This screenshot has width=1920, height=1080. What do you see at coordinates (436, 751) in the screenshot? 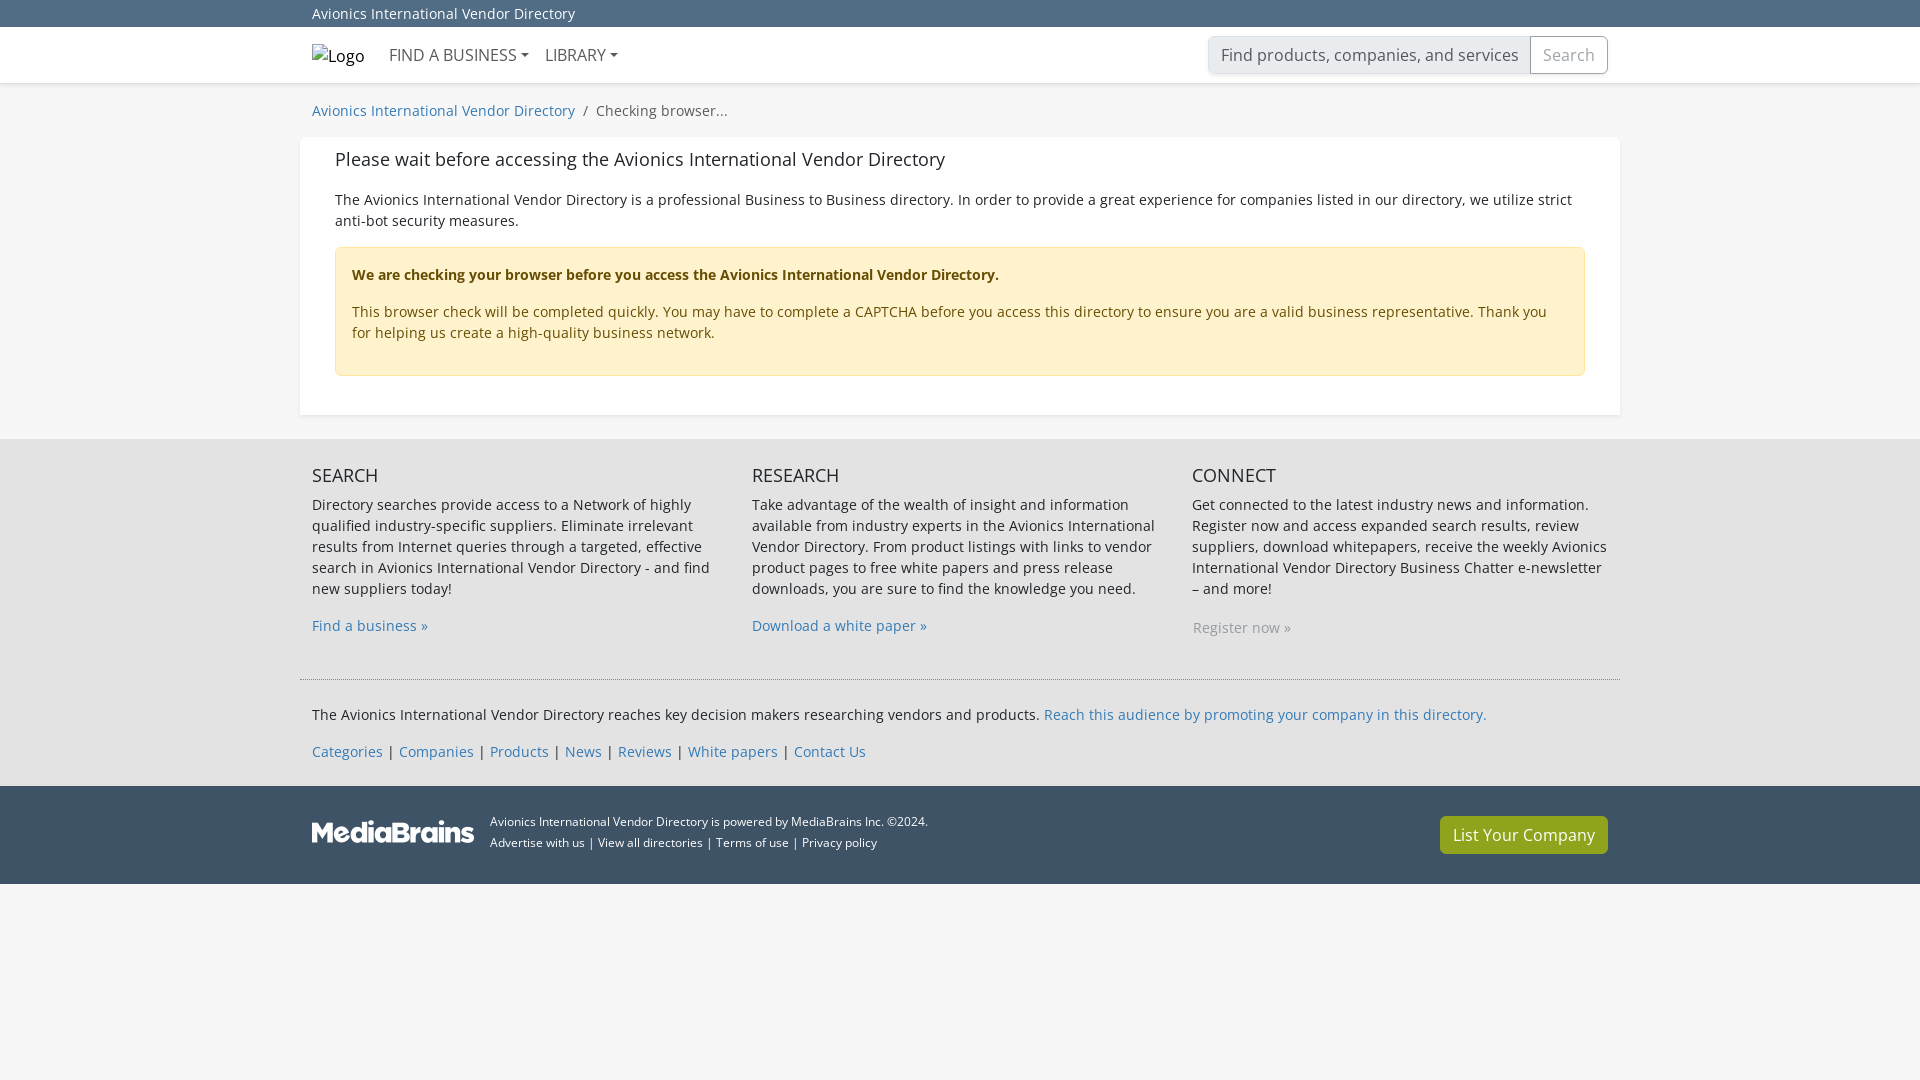
I see `Companies` at bounding box center [436, 751].